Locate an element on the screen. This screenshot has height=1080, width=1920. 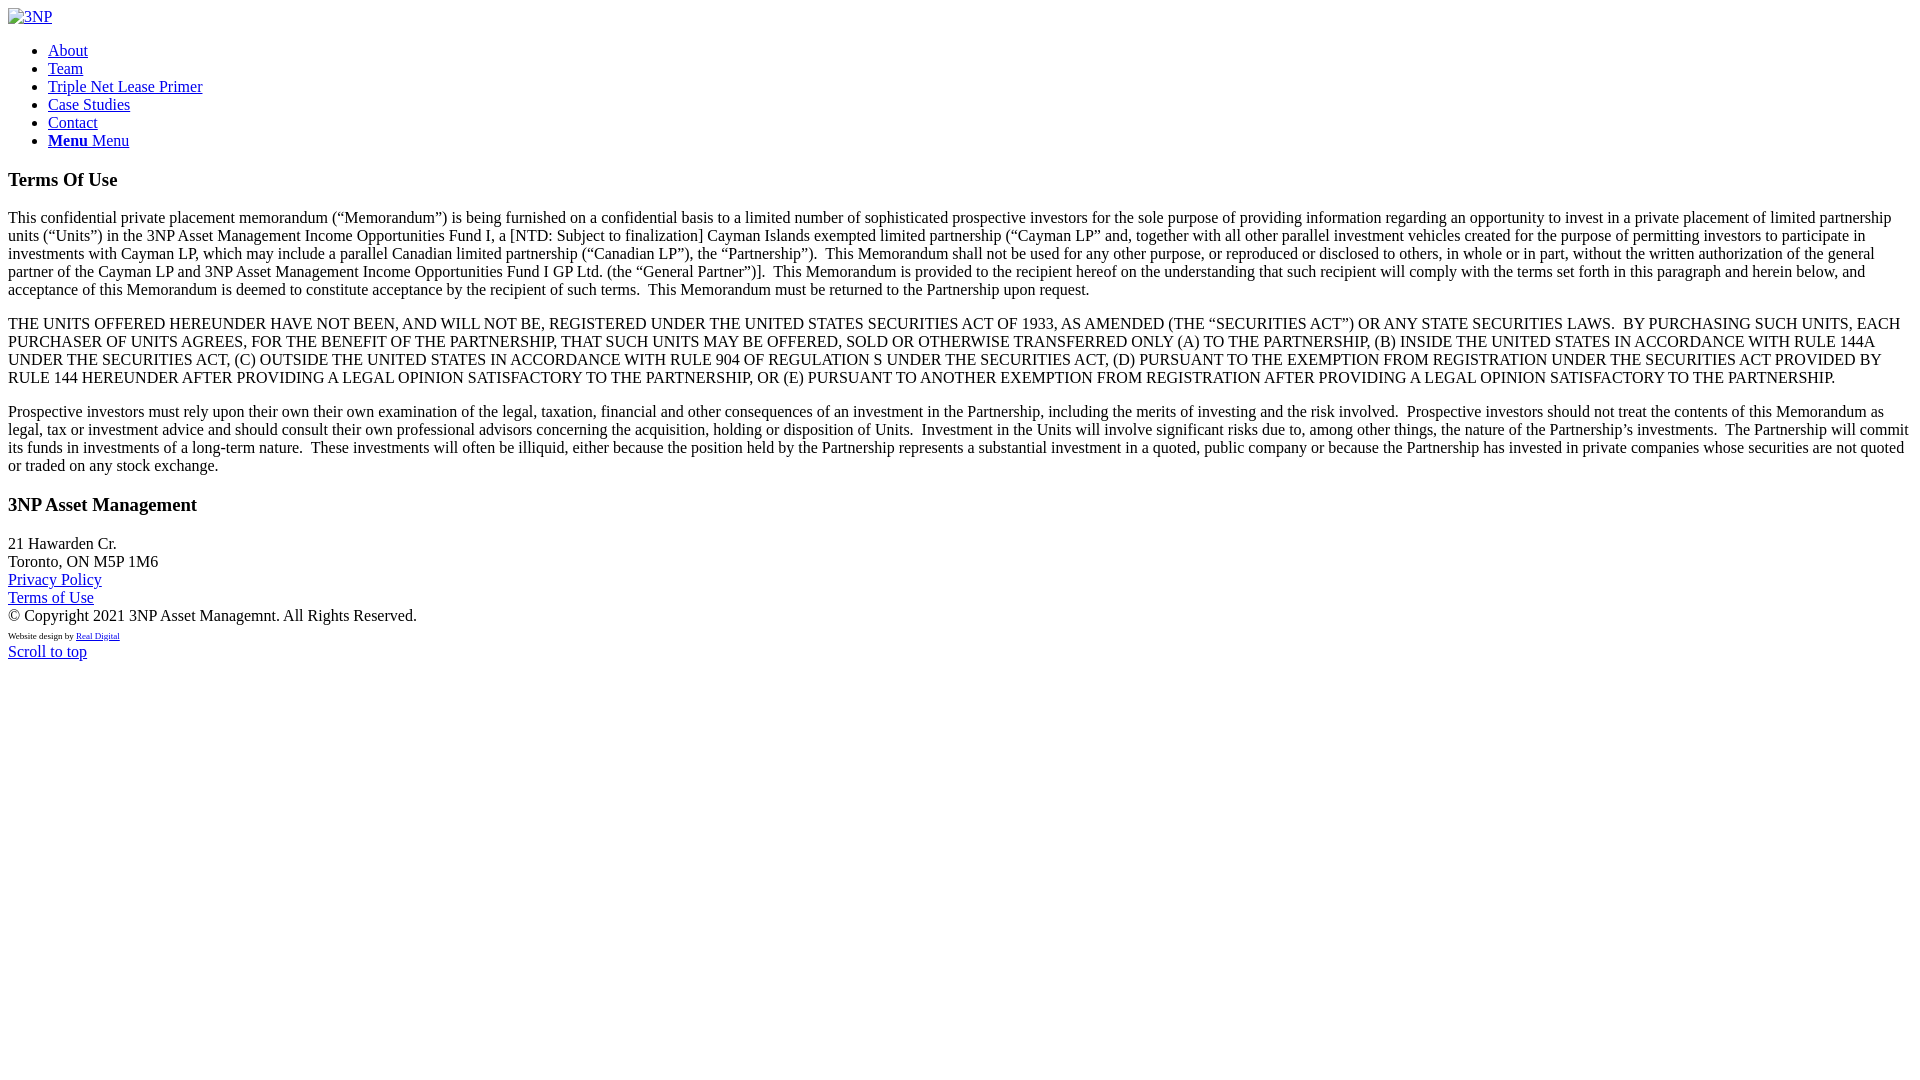
Scroll to top is located at coordinates (48, 652).